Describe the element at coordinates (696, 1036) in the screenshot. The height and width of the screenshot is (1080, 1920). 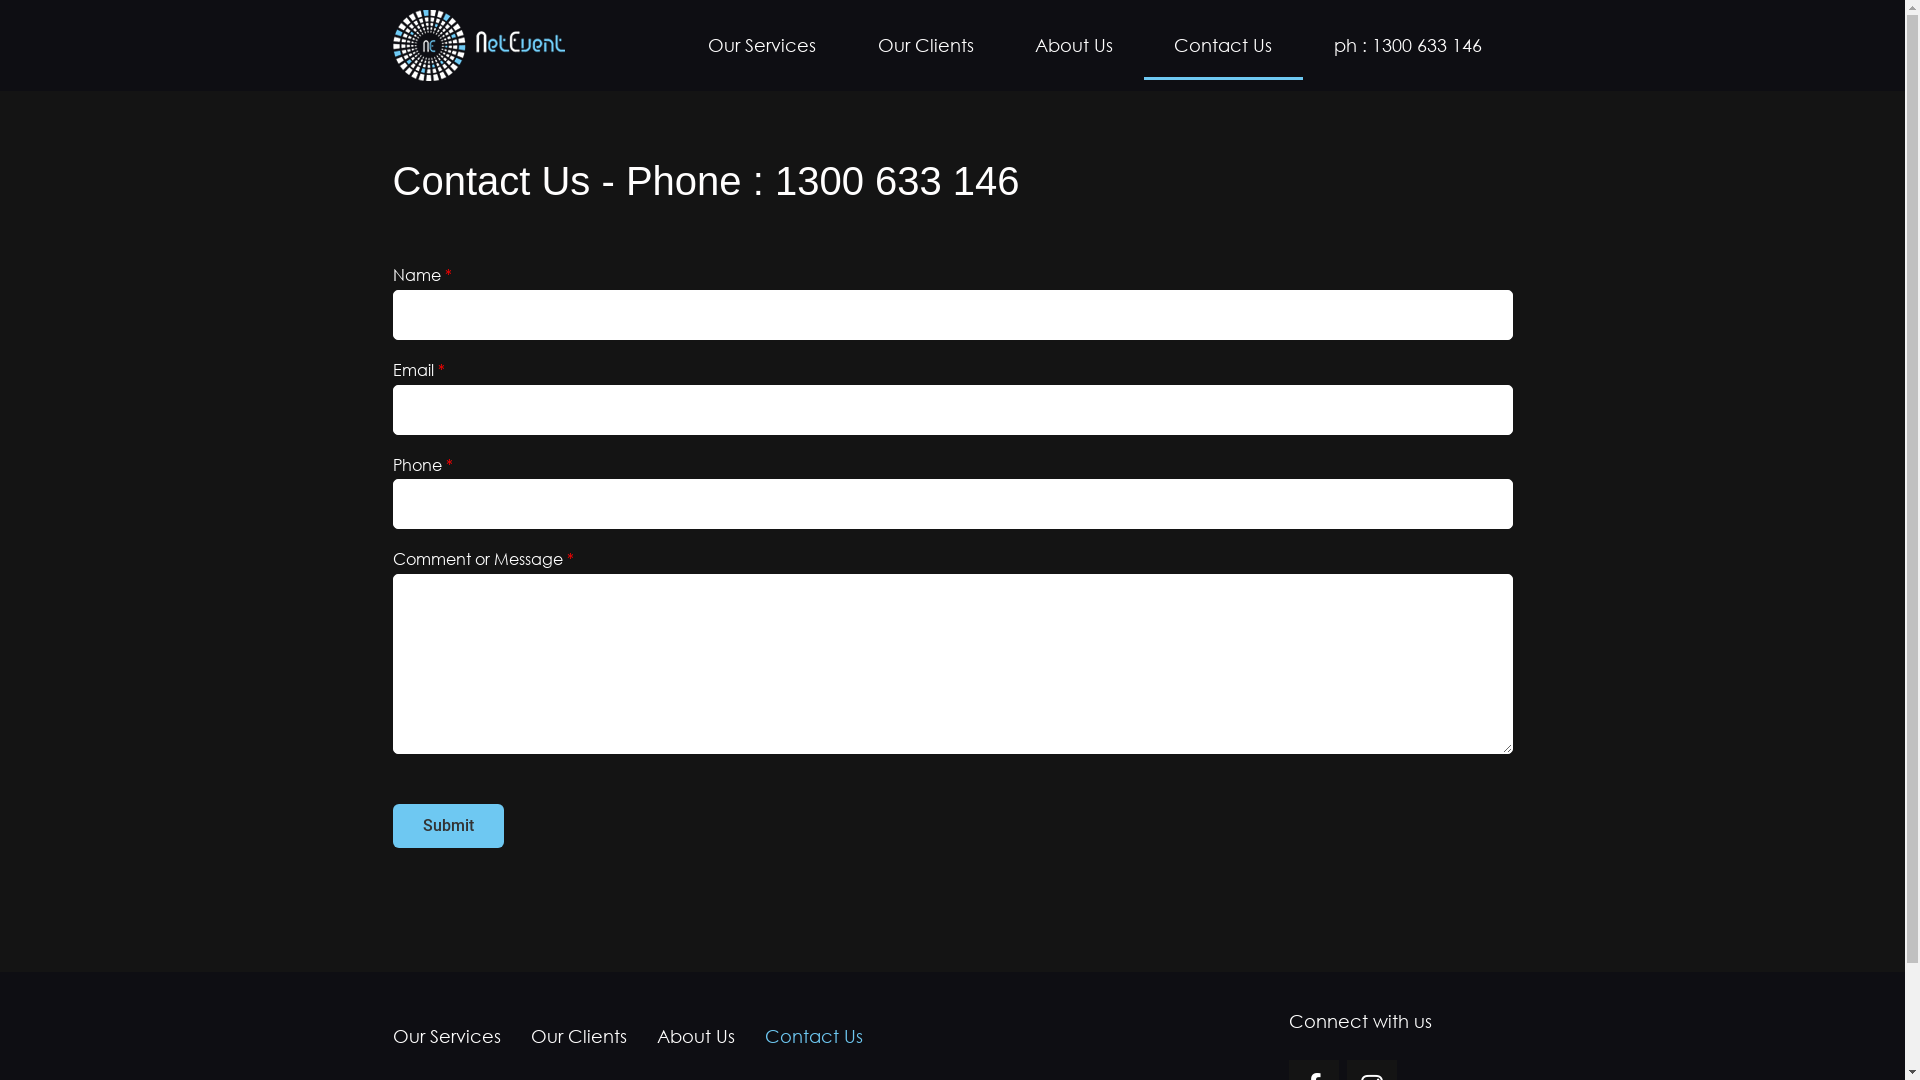
I see `About Us` at that location.